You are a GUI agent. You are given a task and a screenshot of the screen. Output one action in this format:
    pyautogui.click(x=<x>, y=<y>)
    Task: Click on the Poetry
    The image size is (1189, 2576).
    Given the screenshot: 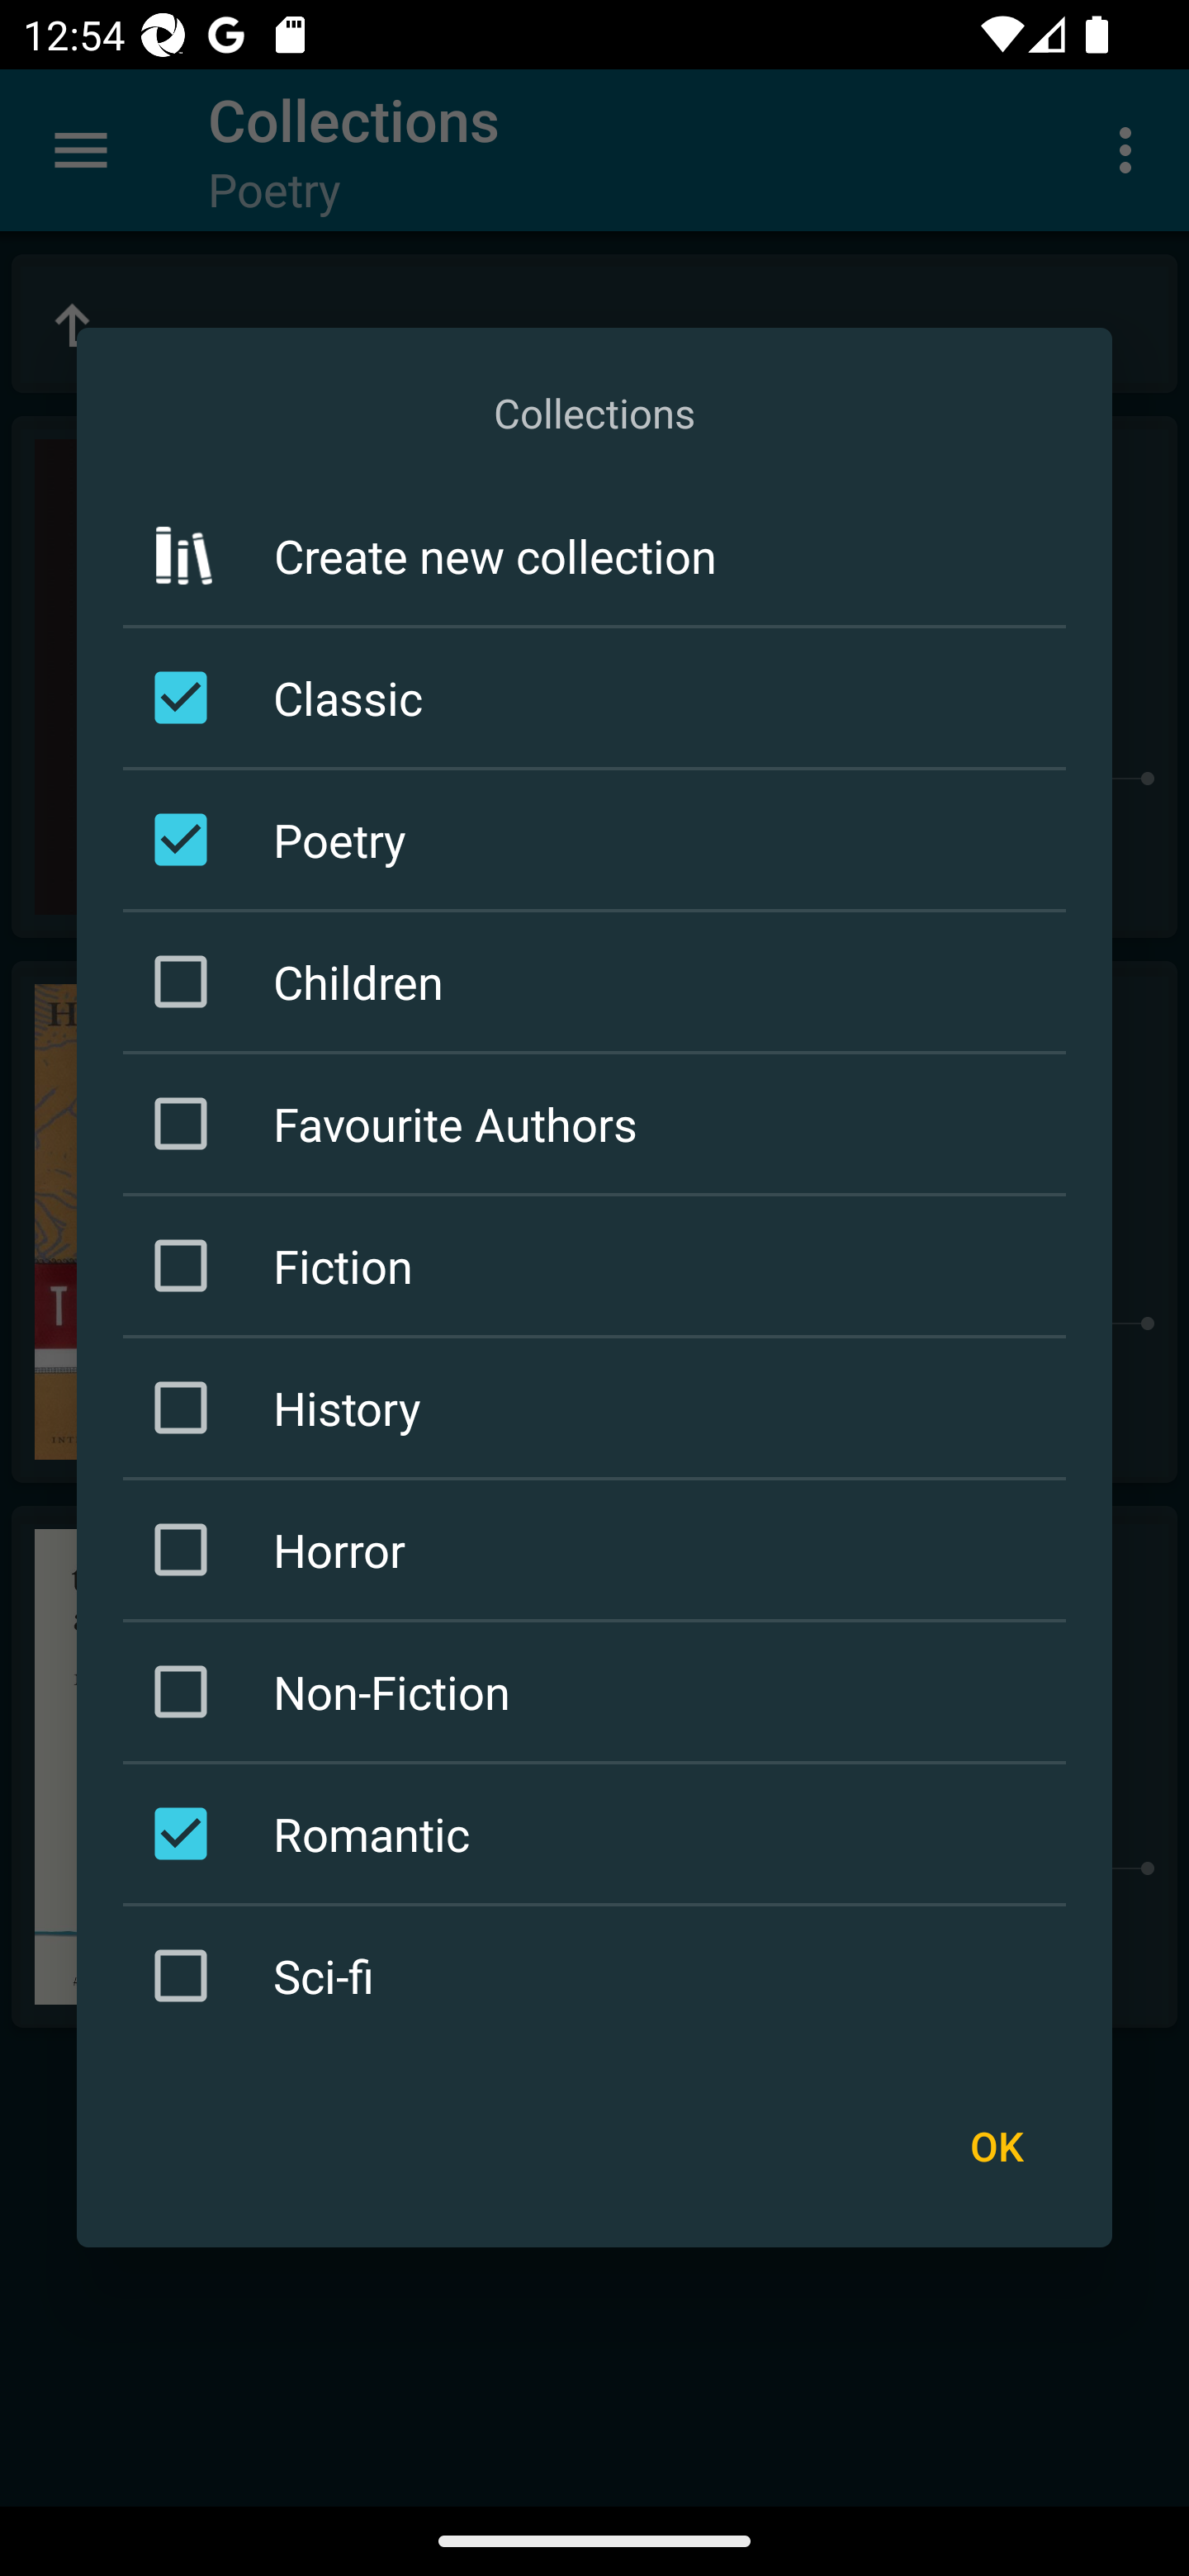 What is the action you would take?
    pyautogui.click(x=599, y=839)
    